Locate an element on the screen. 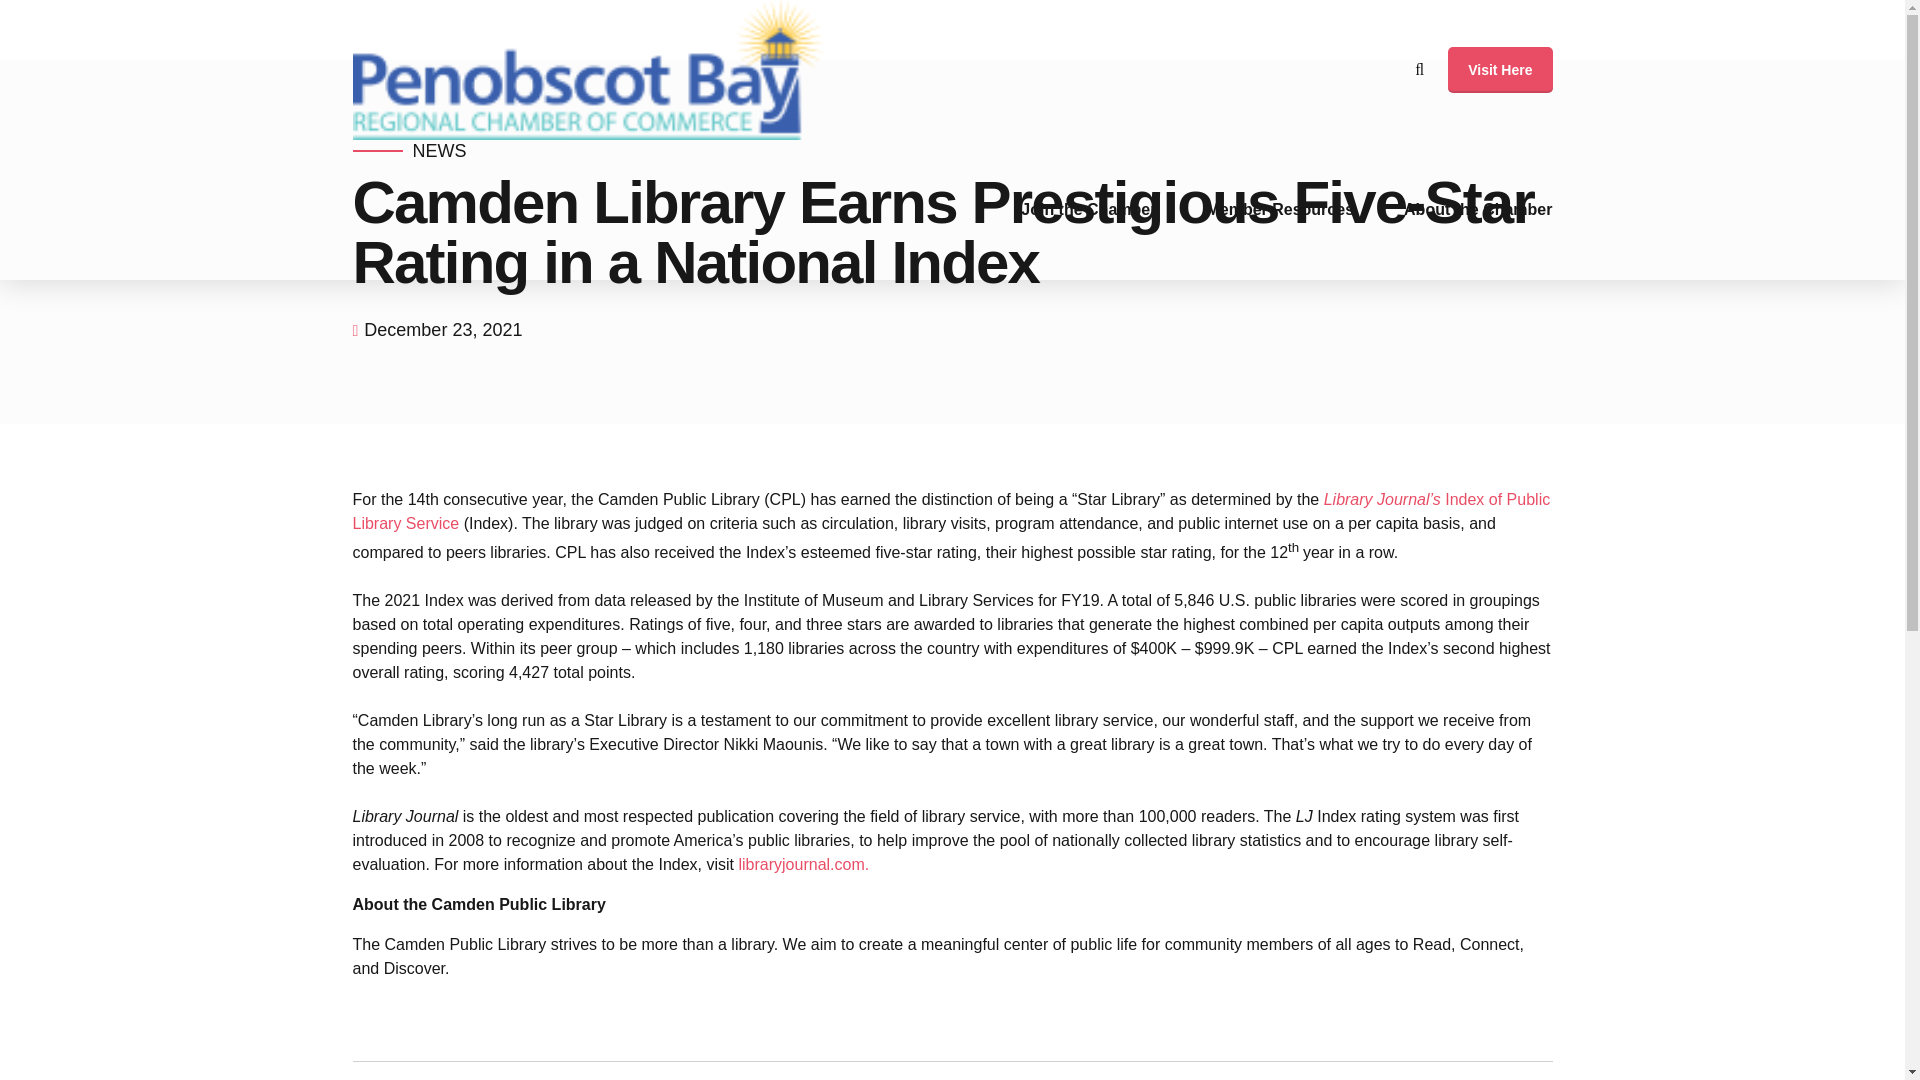  Member Resources is located at coordinates (1279, 210).